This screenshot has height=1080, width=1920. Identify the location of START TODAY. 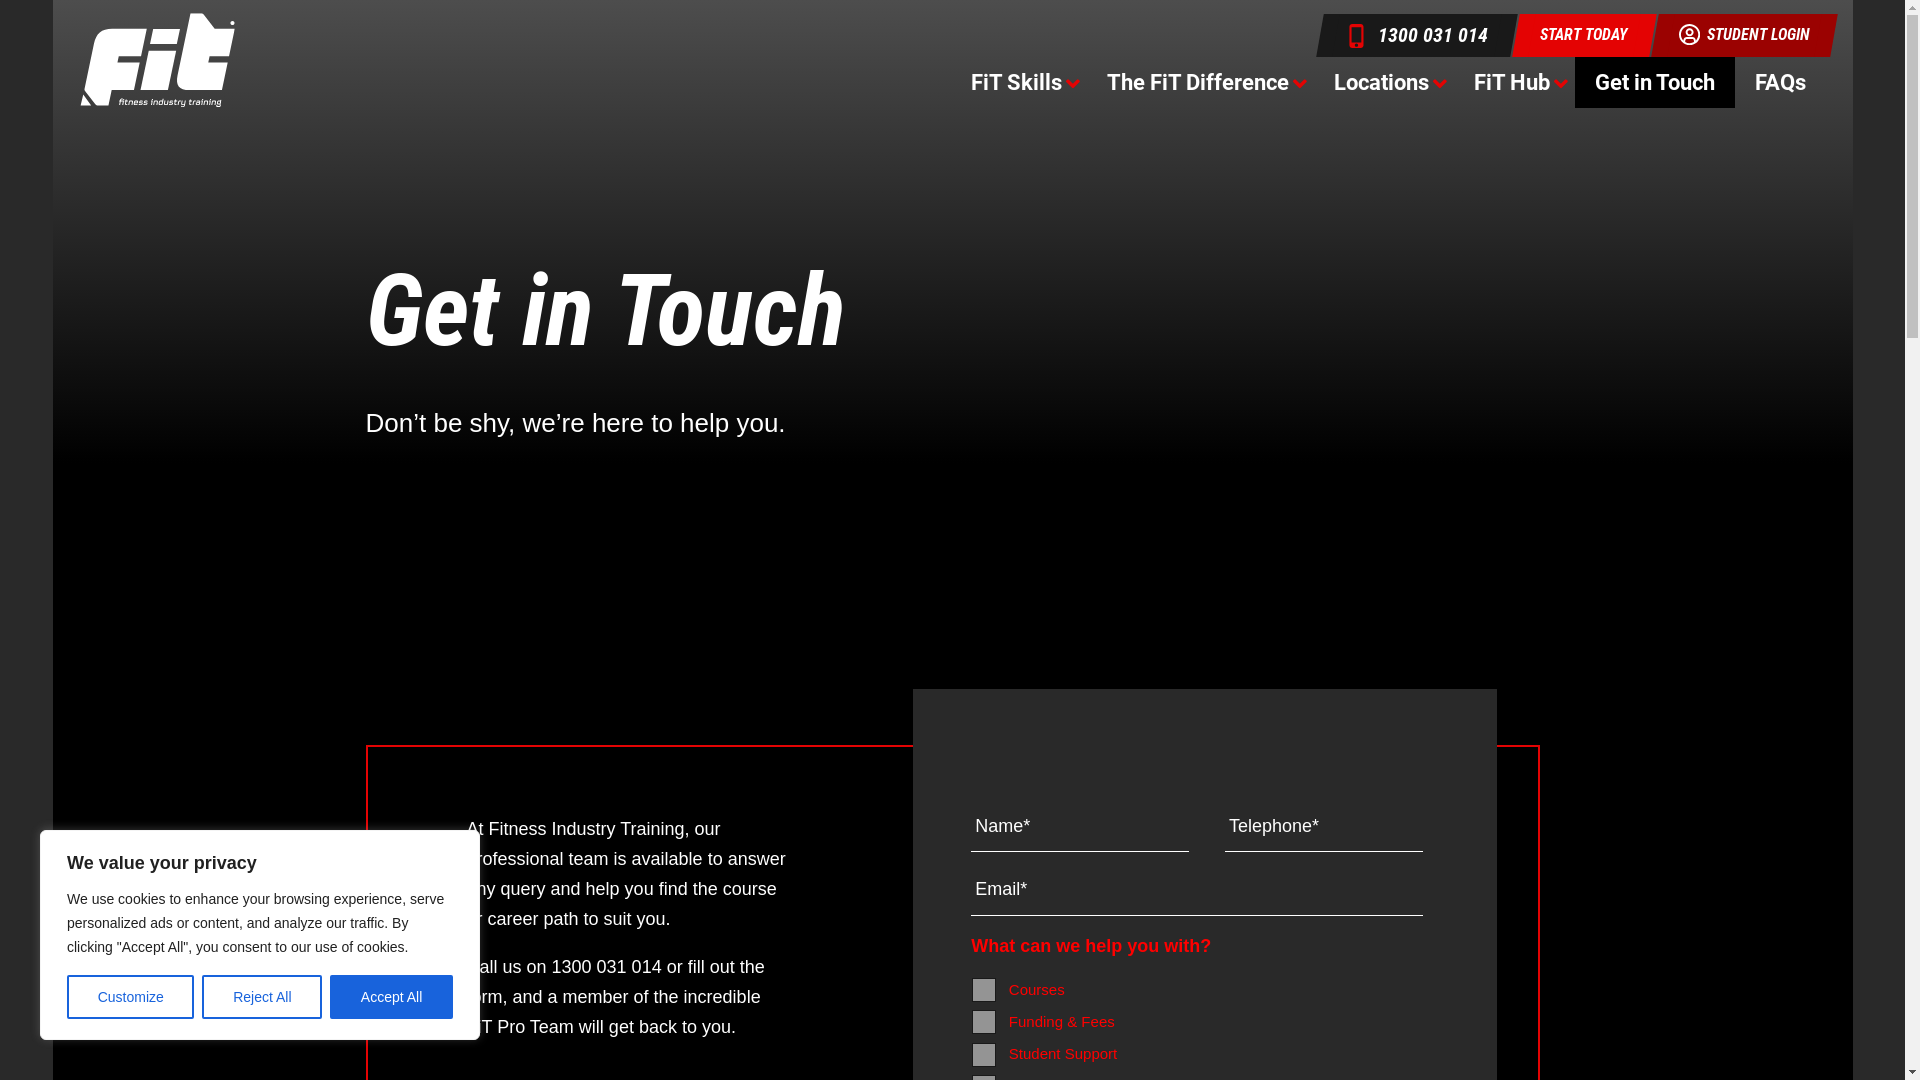
(1584, 36).